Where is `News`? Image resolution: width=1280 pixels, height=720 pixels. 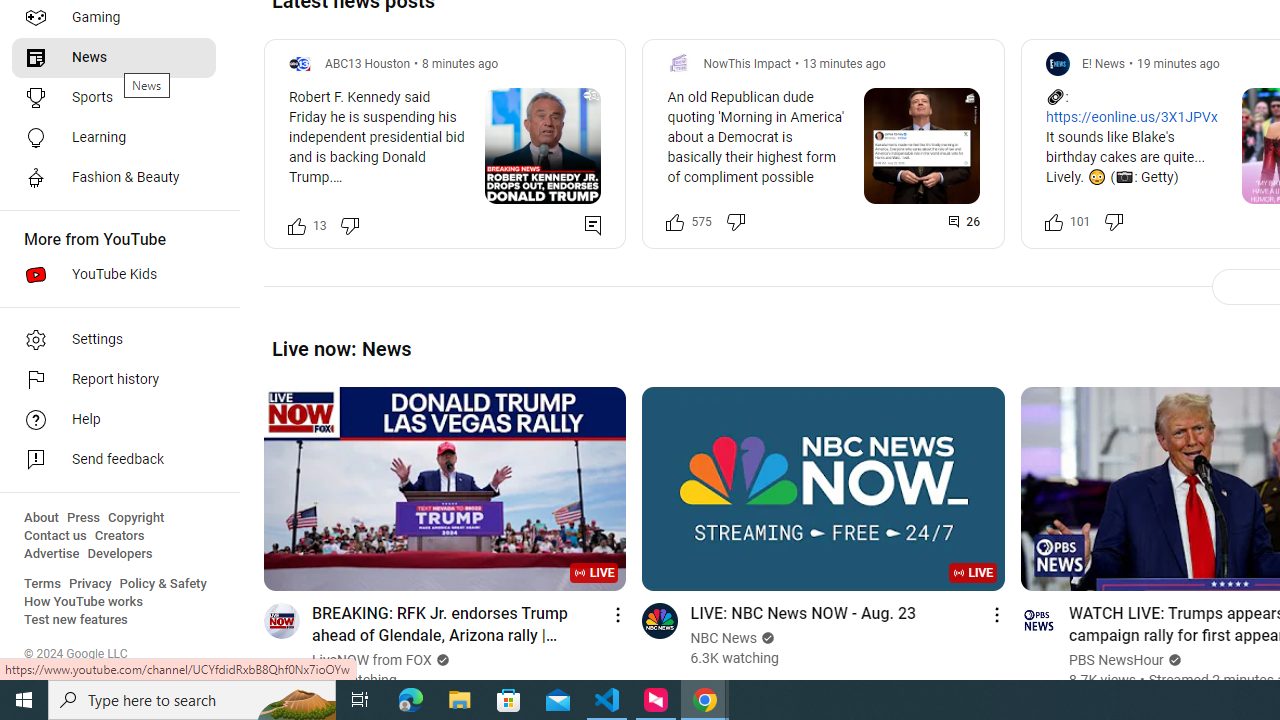 News is located at coordinates (114, 58).